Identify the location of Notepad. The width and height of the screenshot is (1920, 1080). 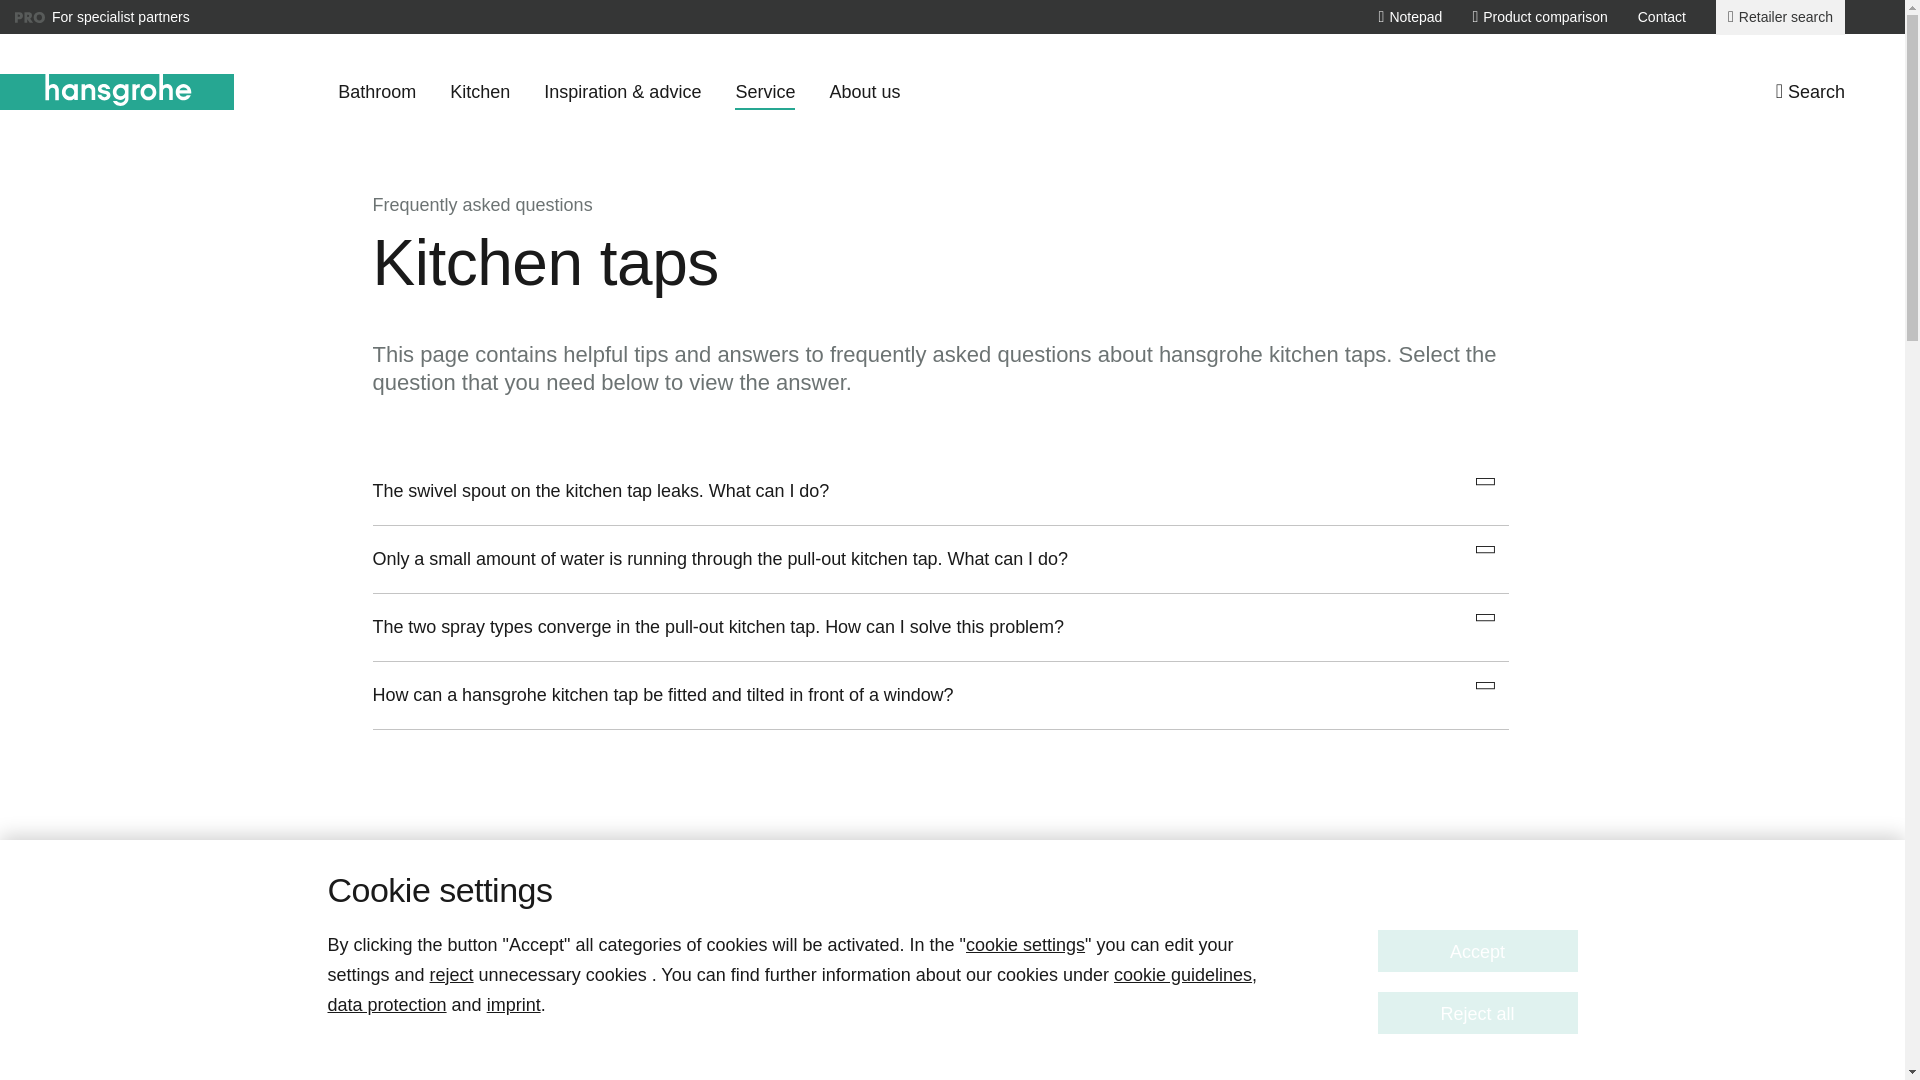
(1410, 16).